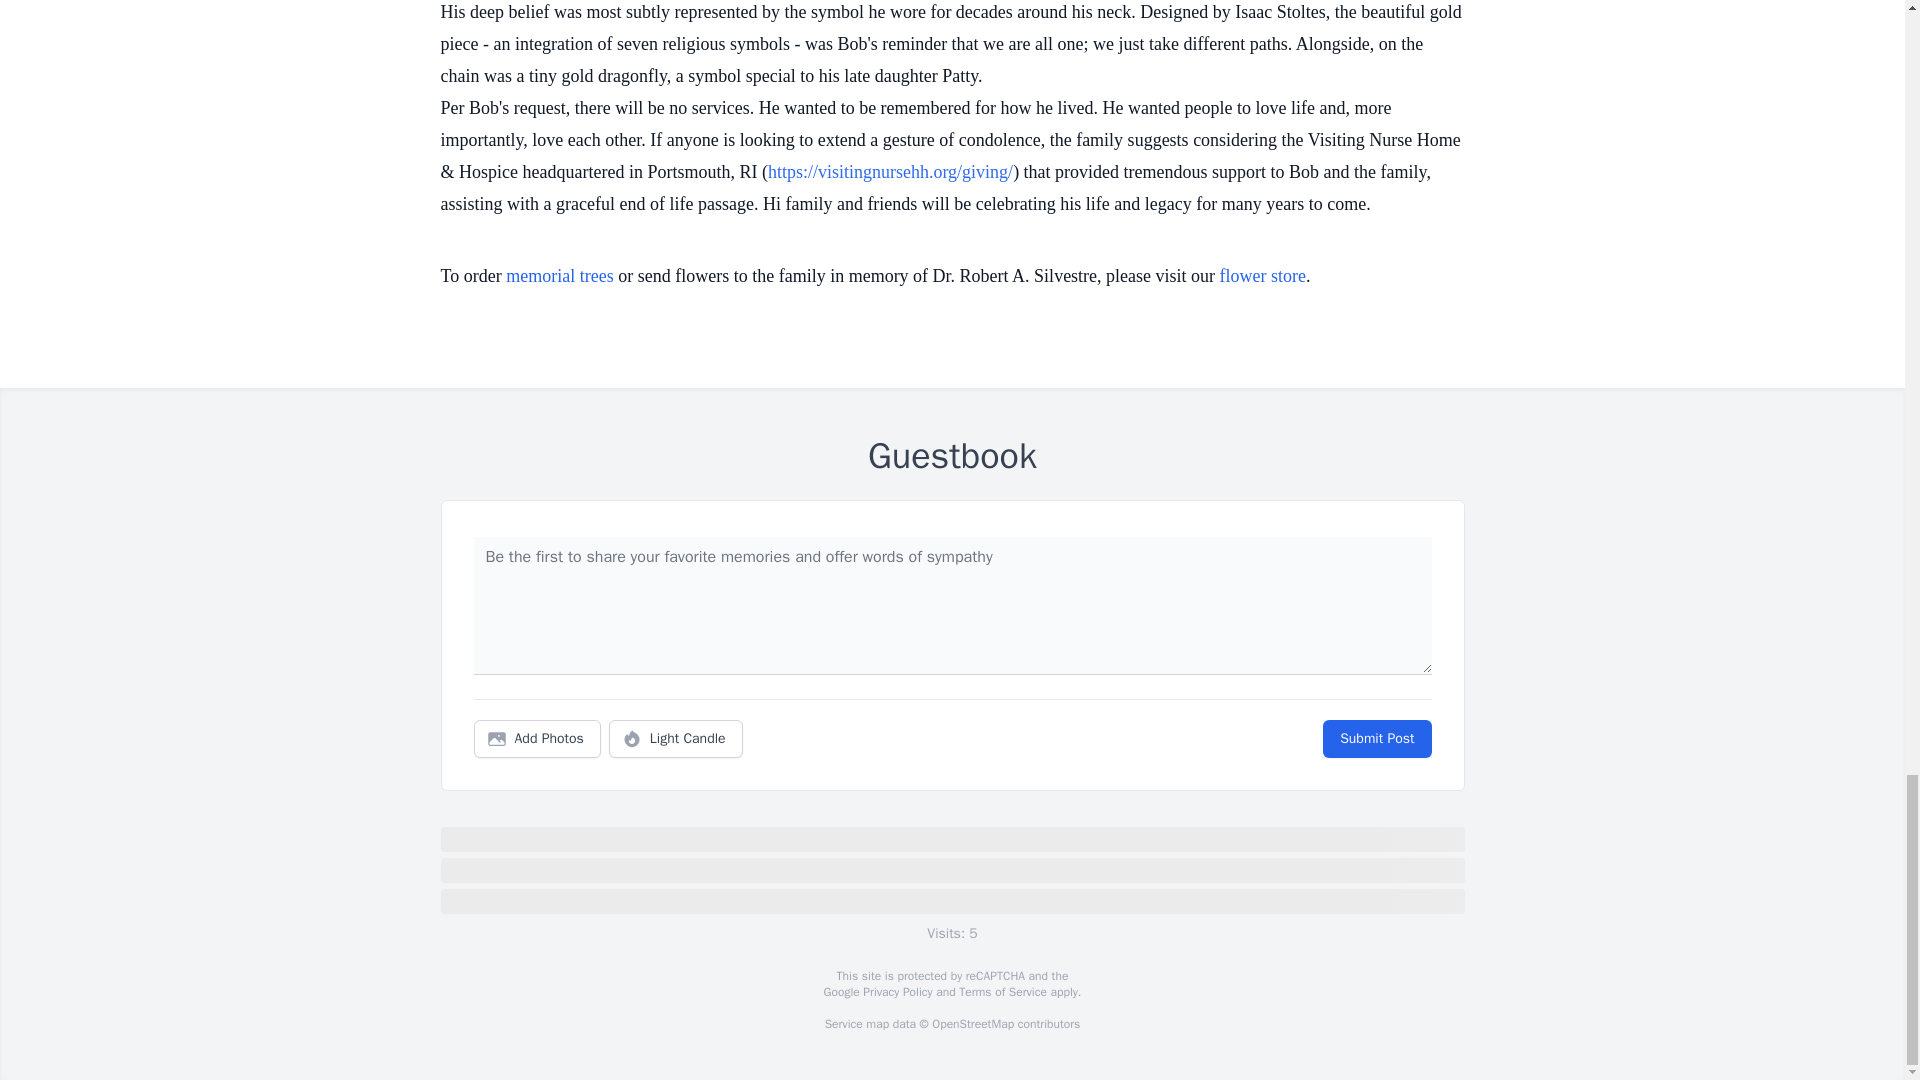  Describe the element at coordinates (1376, 739) in the screenshot. I see `Submit Post` at that location.